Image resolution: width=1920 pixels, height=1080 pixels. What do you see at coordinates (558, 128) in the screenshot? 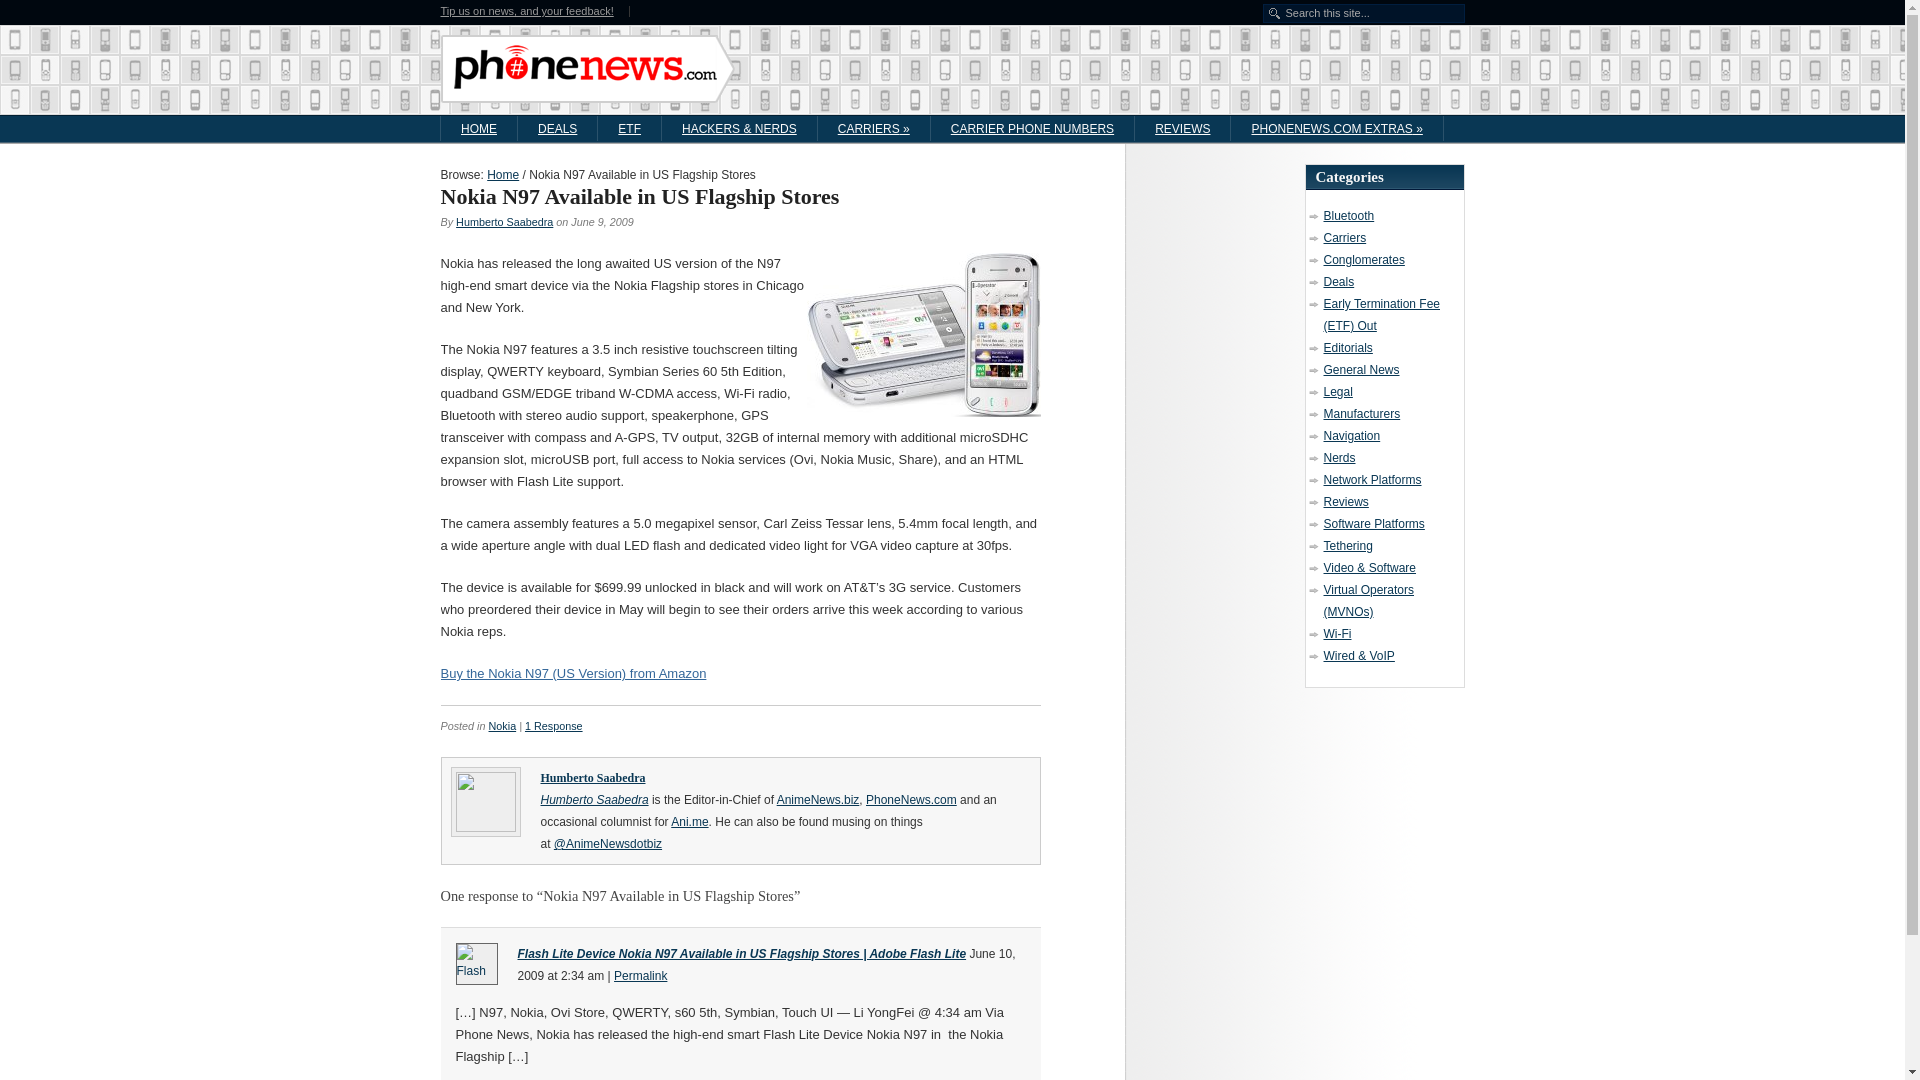
I see `DEALS` at bounding box center [558, 128].